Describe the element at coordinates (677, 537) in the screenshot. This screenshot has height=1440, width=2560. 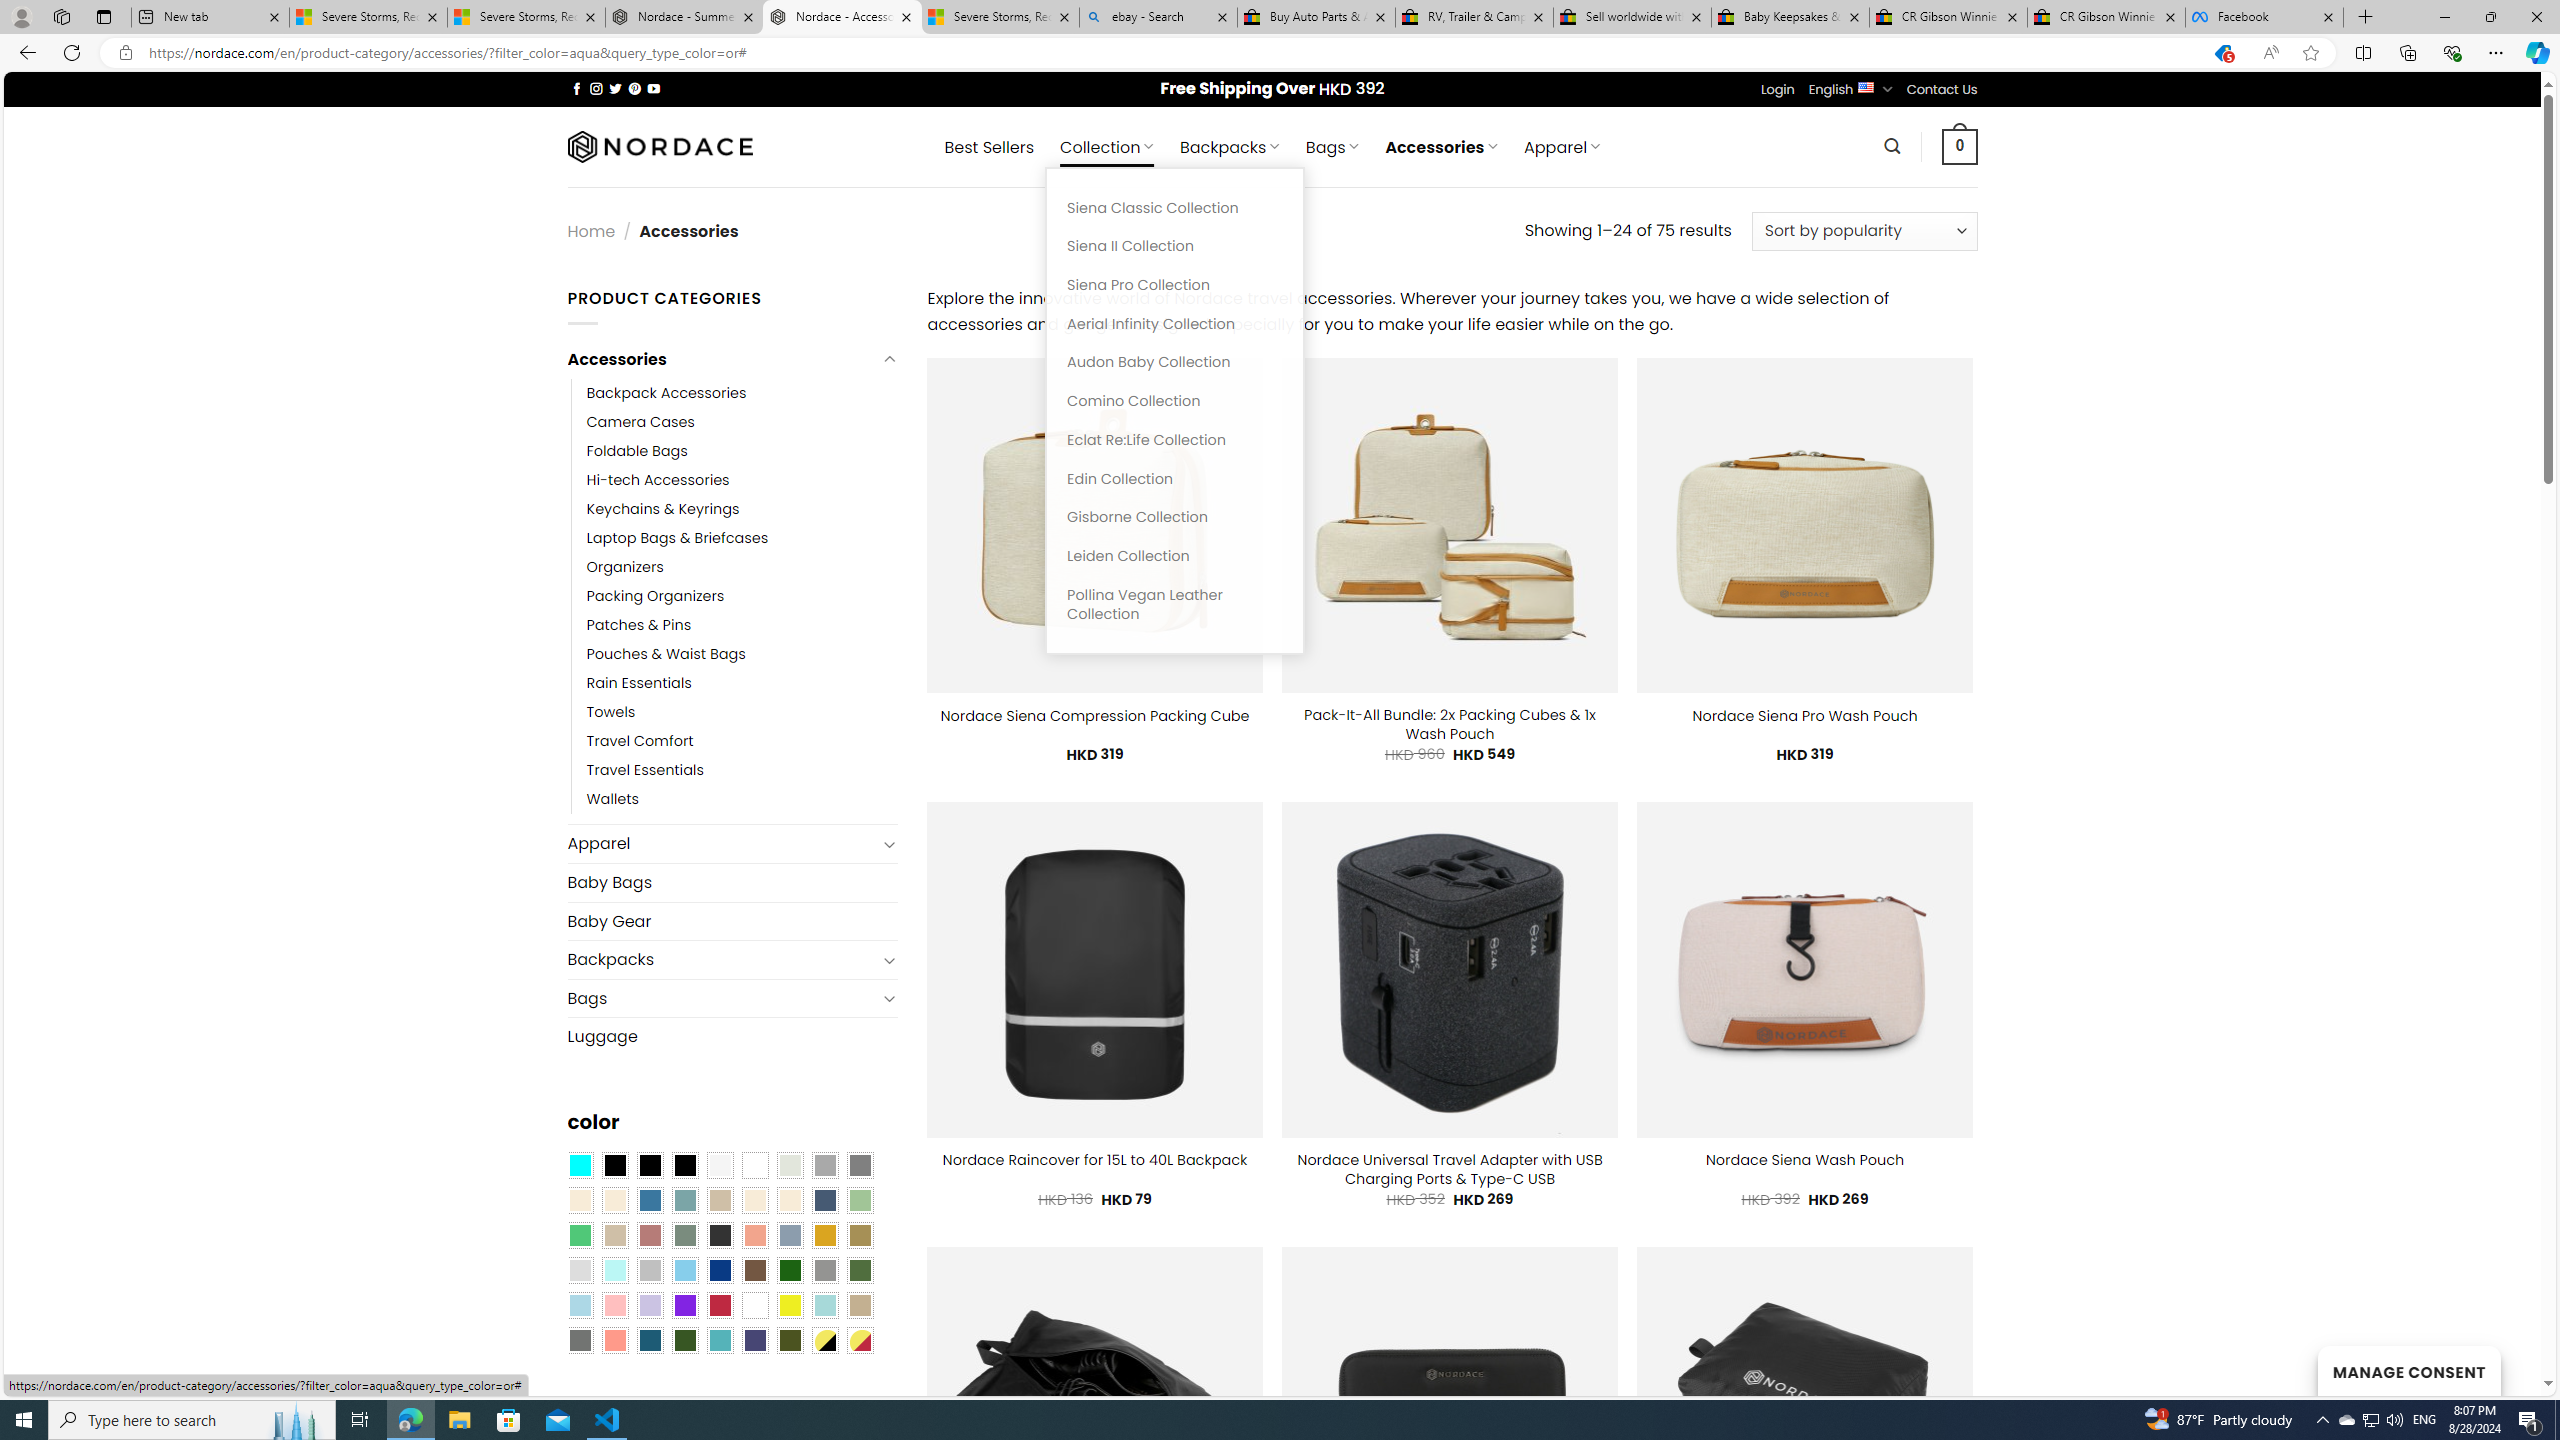
I see `Laptop Bags & Briefcases` at that location.